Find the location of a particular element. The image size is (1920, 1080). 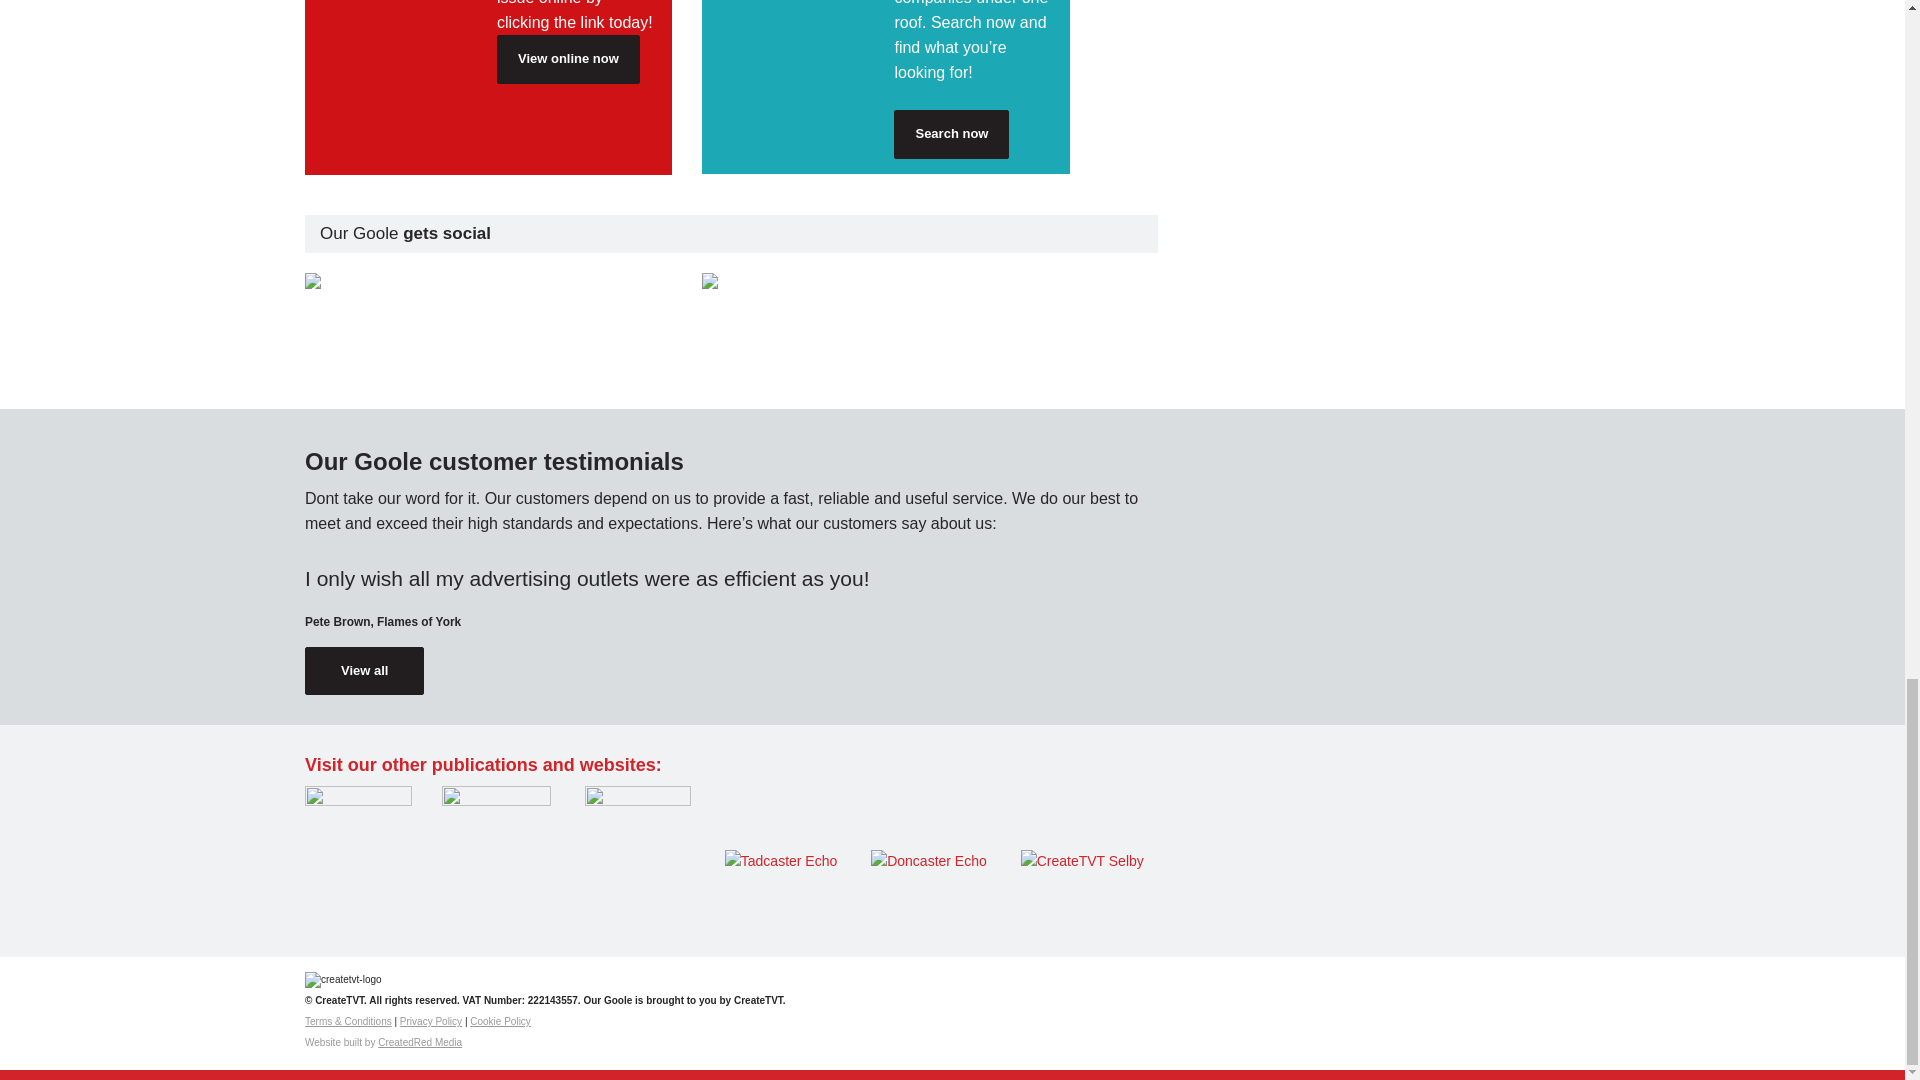

Find us and like on Facebook is located at coordinates (886, 281).